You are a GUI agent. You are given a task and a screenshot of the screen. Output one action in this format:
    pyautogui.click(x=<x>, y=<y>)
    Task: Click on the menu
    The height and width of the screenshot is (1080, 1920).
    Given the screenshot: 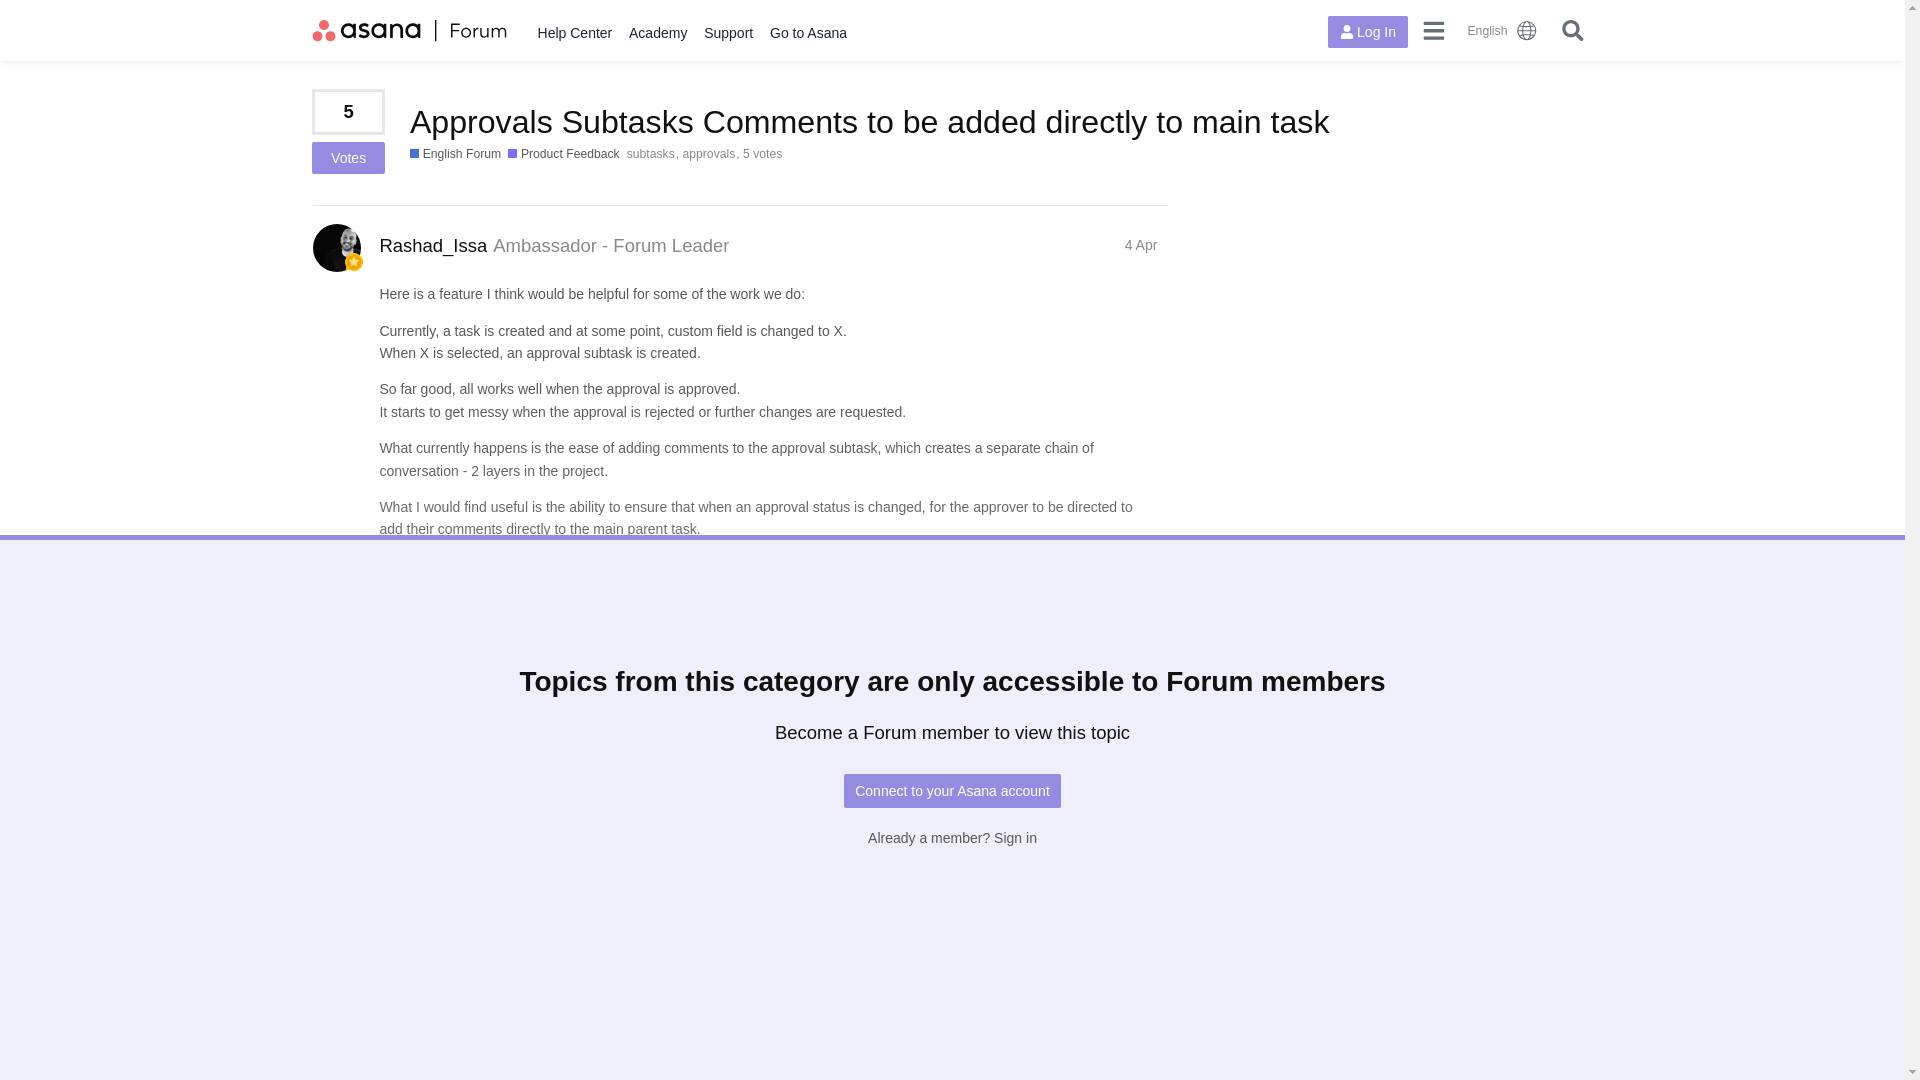 What is the action you would take?
    pyautogui.click(x=1434, y=30)
    